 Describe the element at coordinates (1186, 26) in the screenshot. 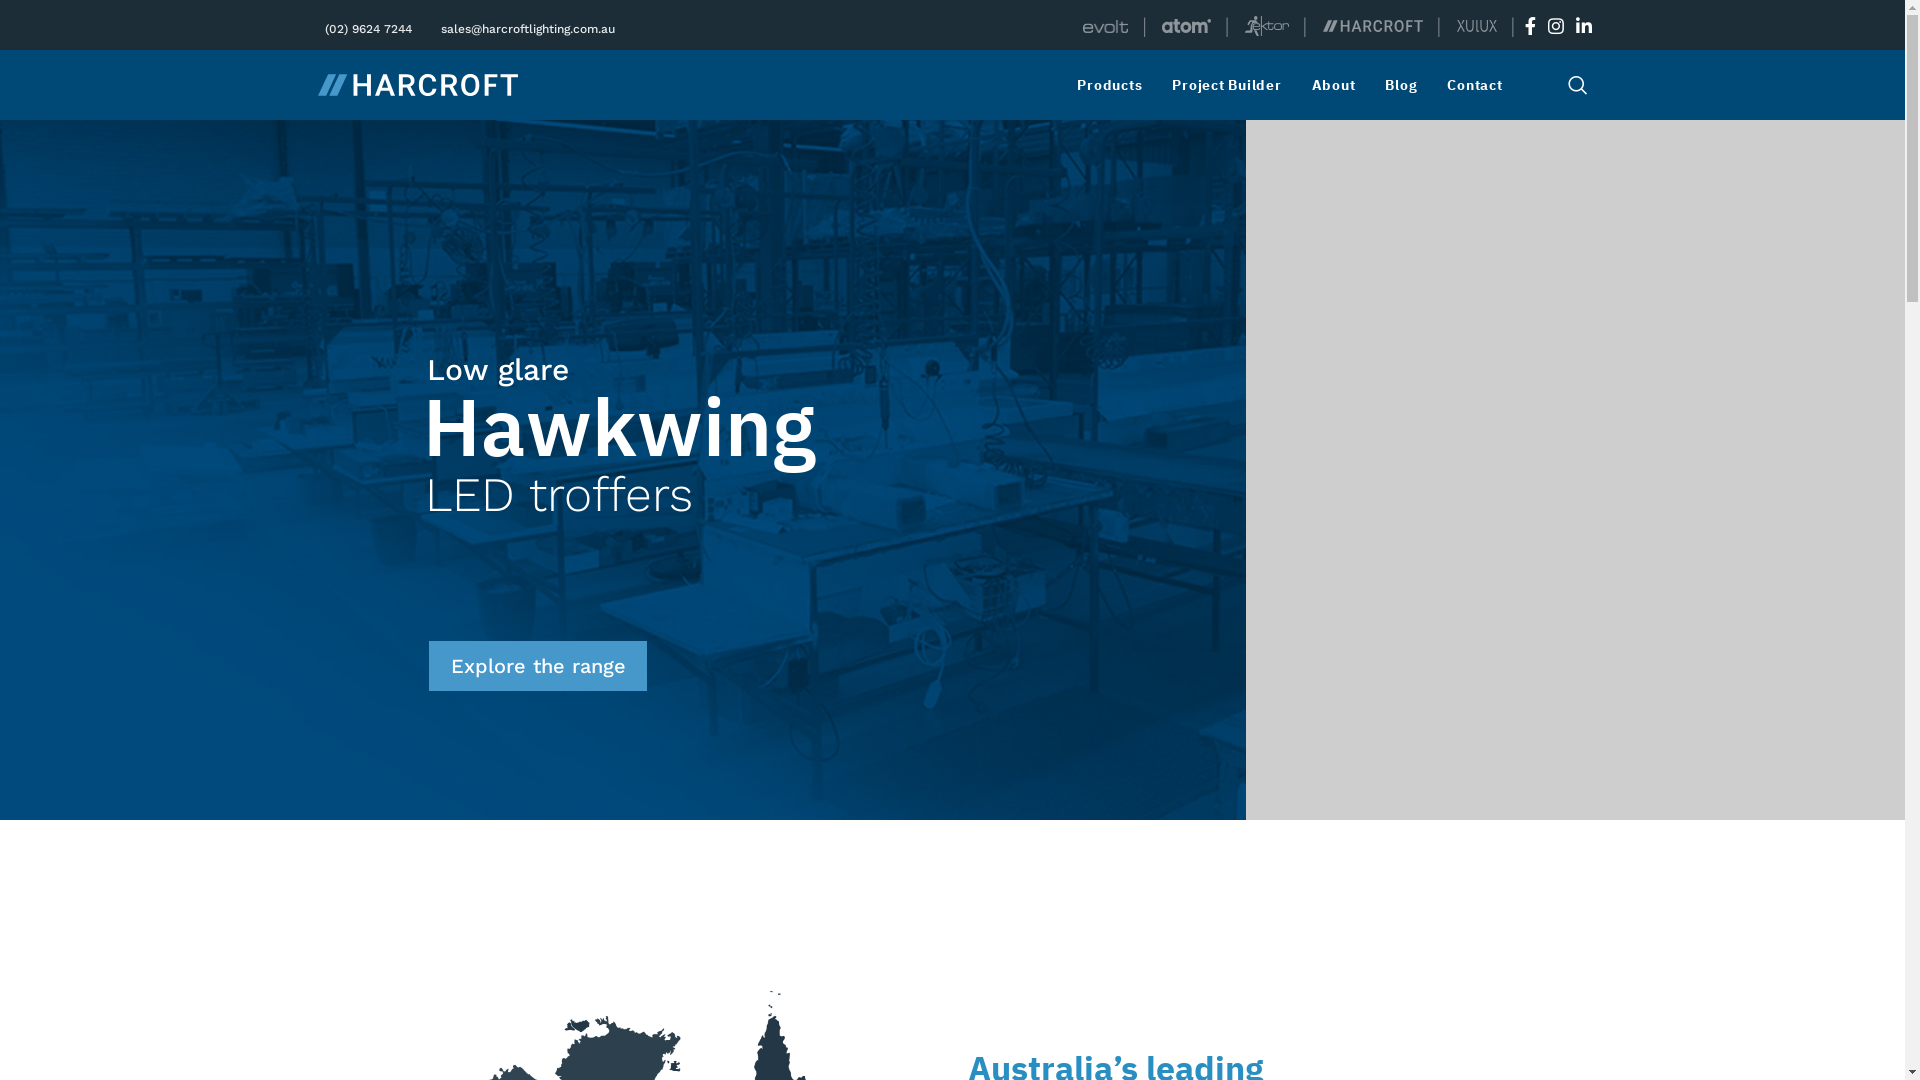

I see `Atom Lighting` at that location.